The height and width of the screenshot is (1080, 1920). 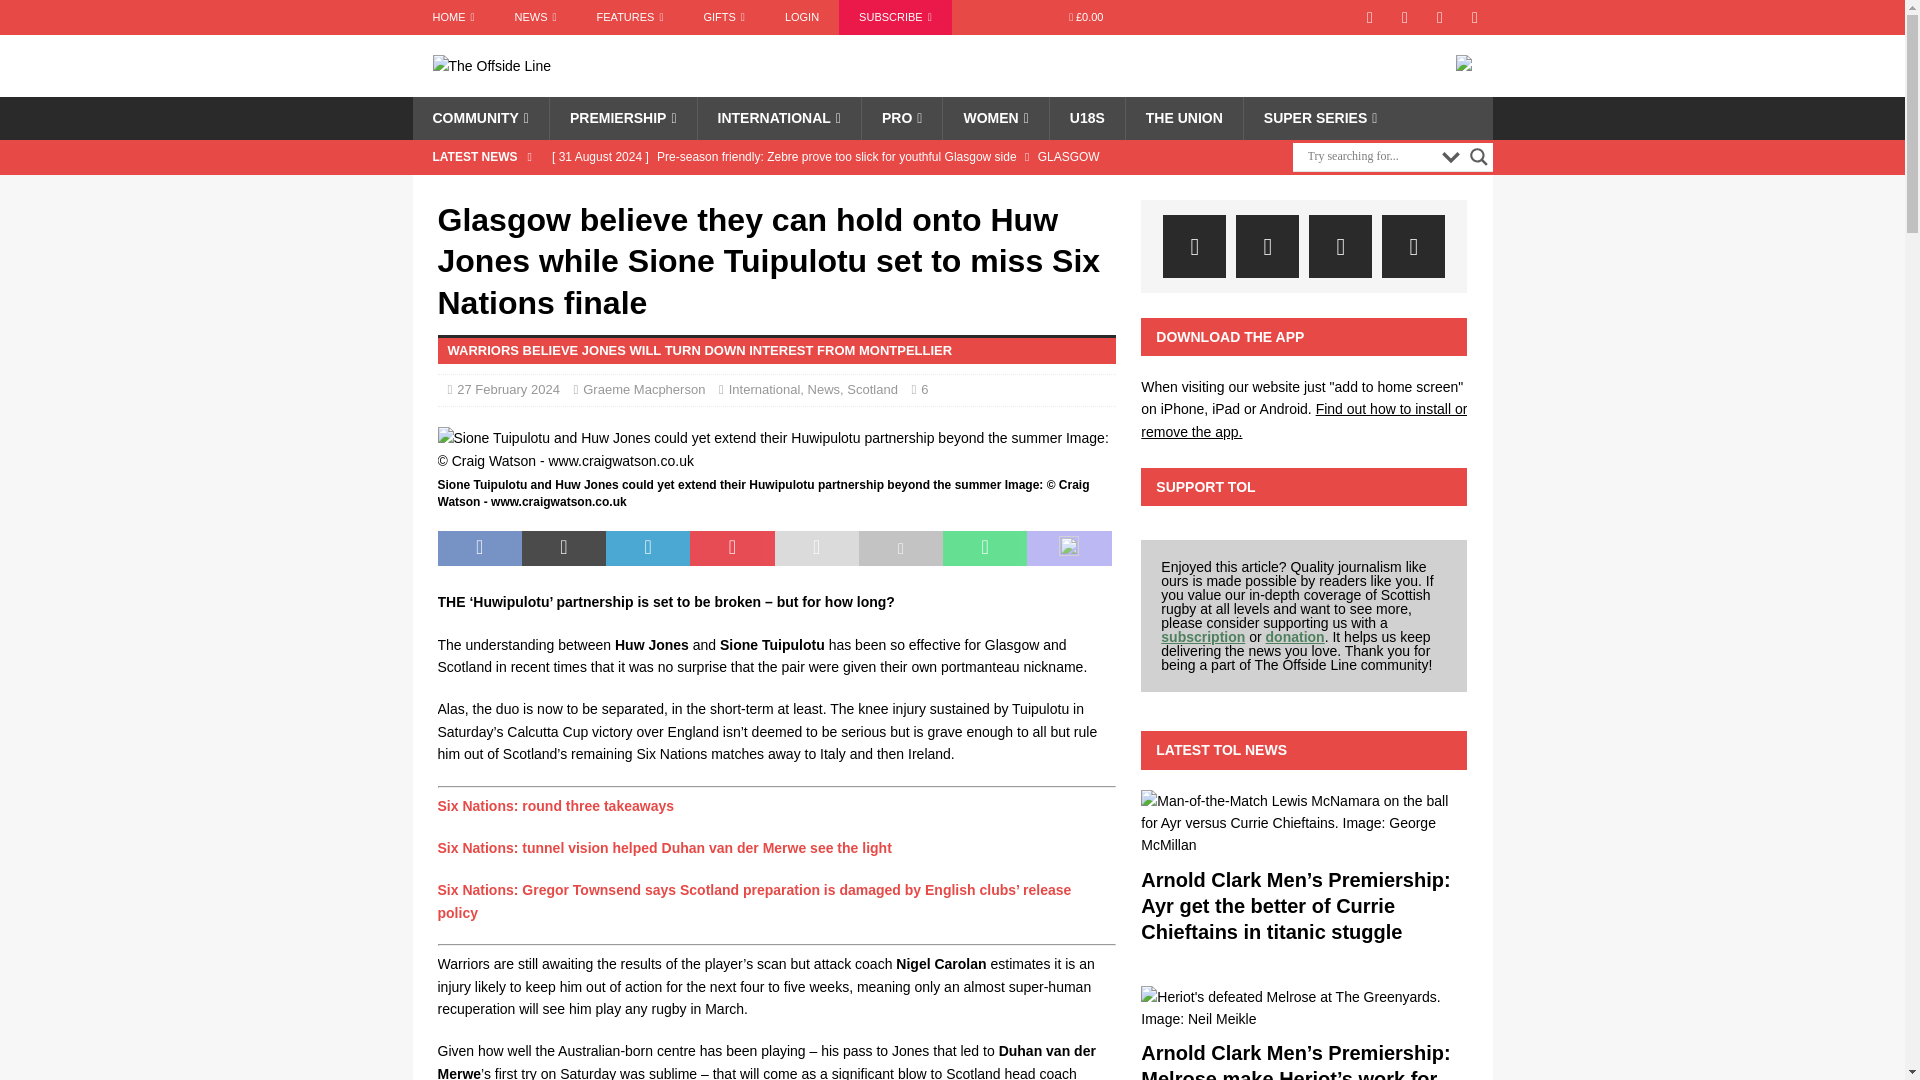 I want to click on Help us keep it covered this season, so click(x=896, y=17).